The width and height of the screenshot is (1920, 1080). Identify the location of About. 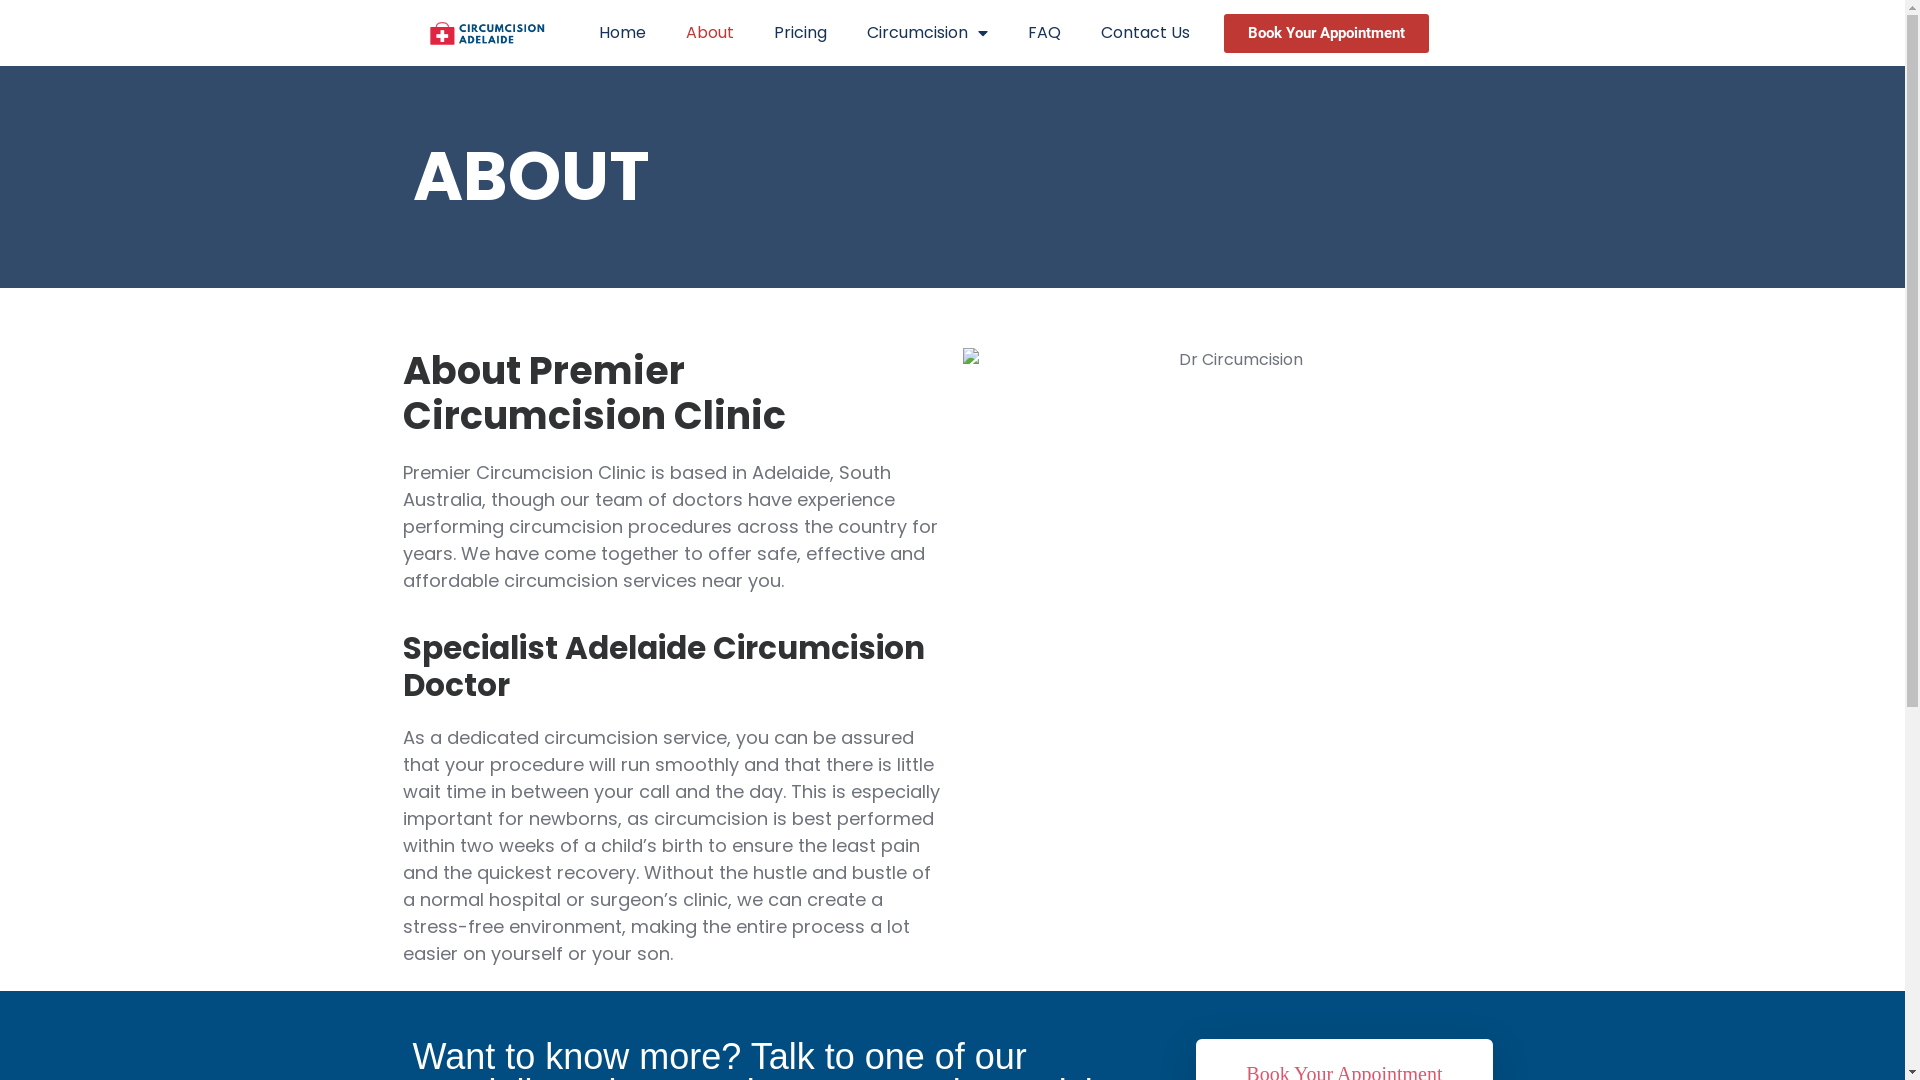
(710, 33).